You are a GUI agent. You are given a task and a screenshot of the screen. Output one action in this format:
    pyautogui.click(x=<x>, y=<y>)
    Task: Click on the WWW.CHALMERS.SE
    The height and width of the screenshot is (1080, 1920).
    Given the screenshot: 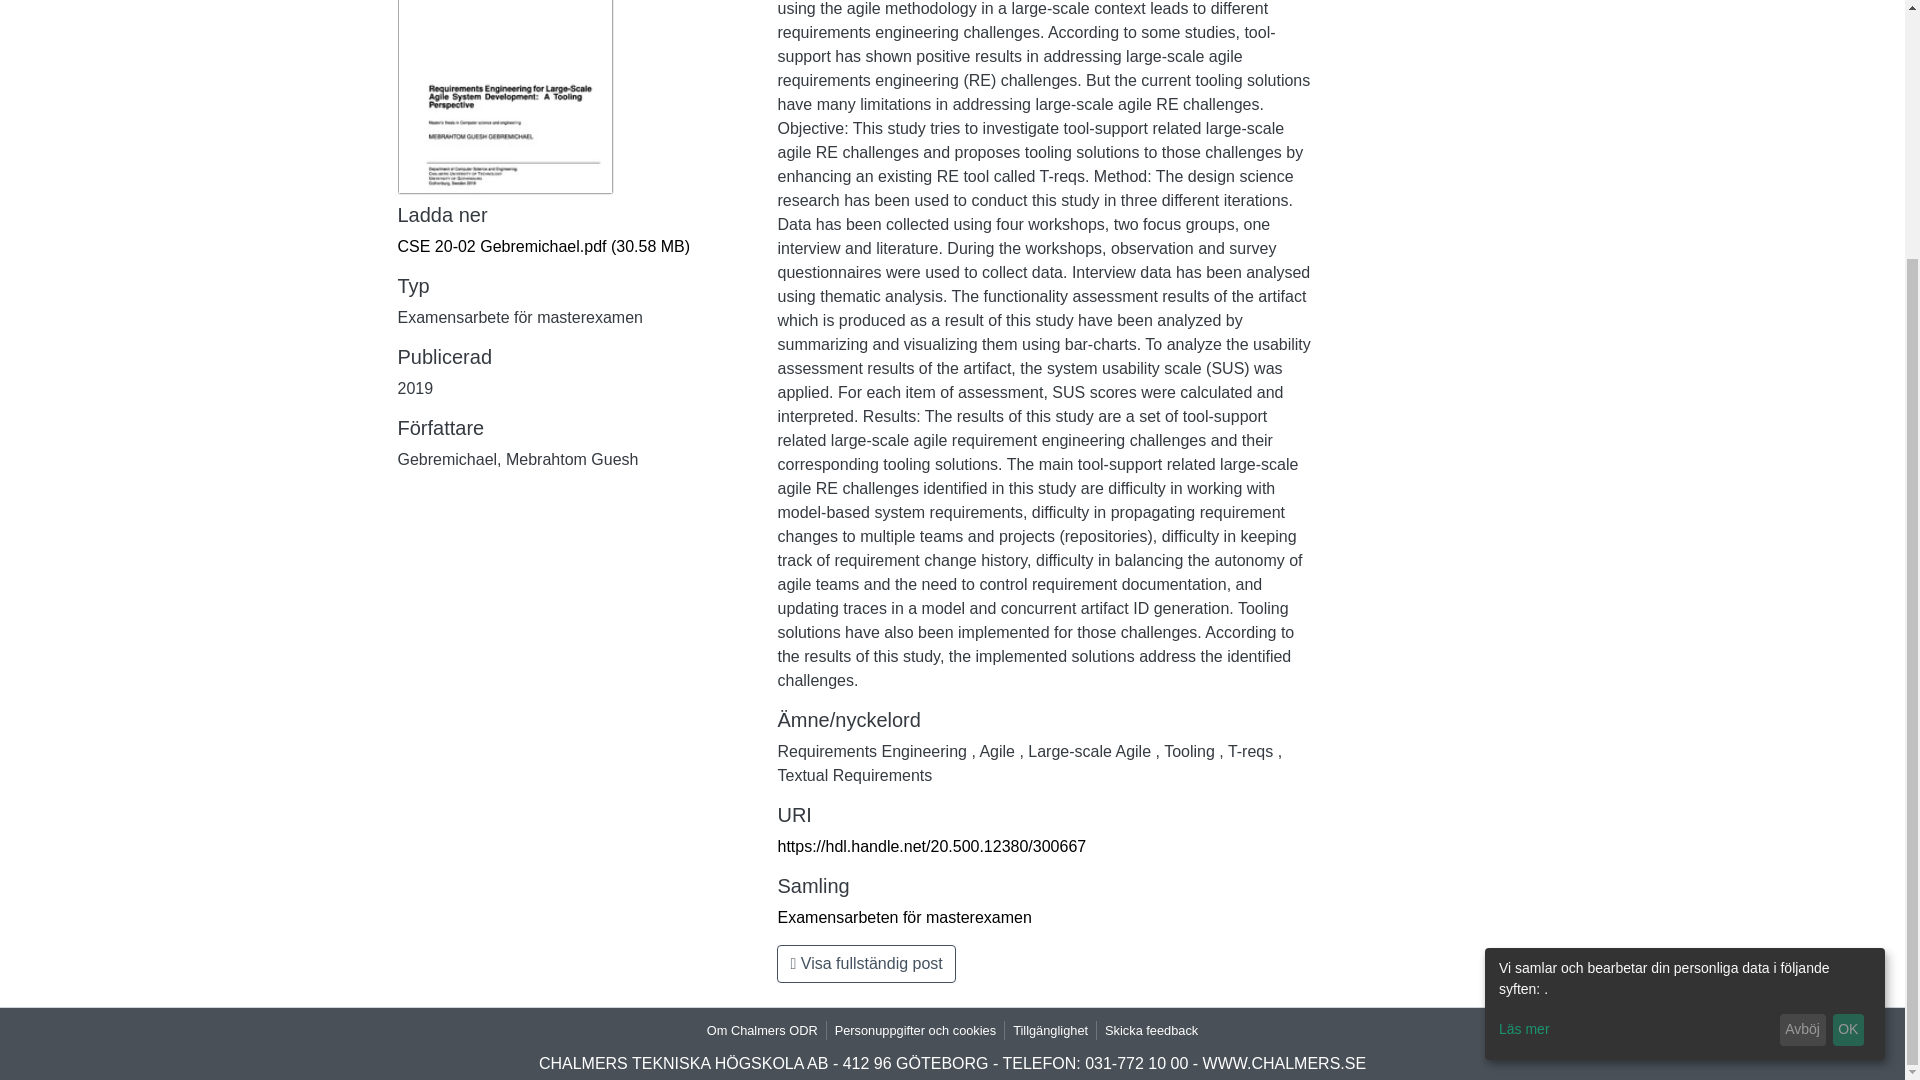 What is the action you would take?
    pyautogui.click(x=1285, y=1064)
    